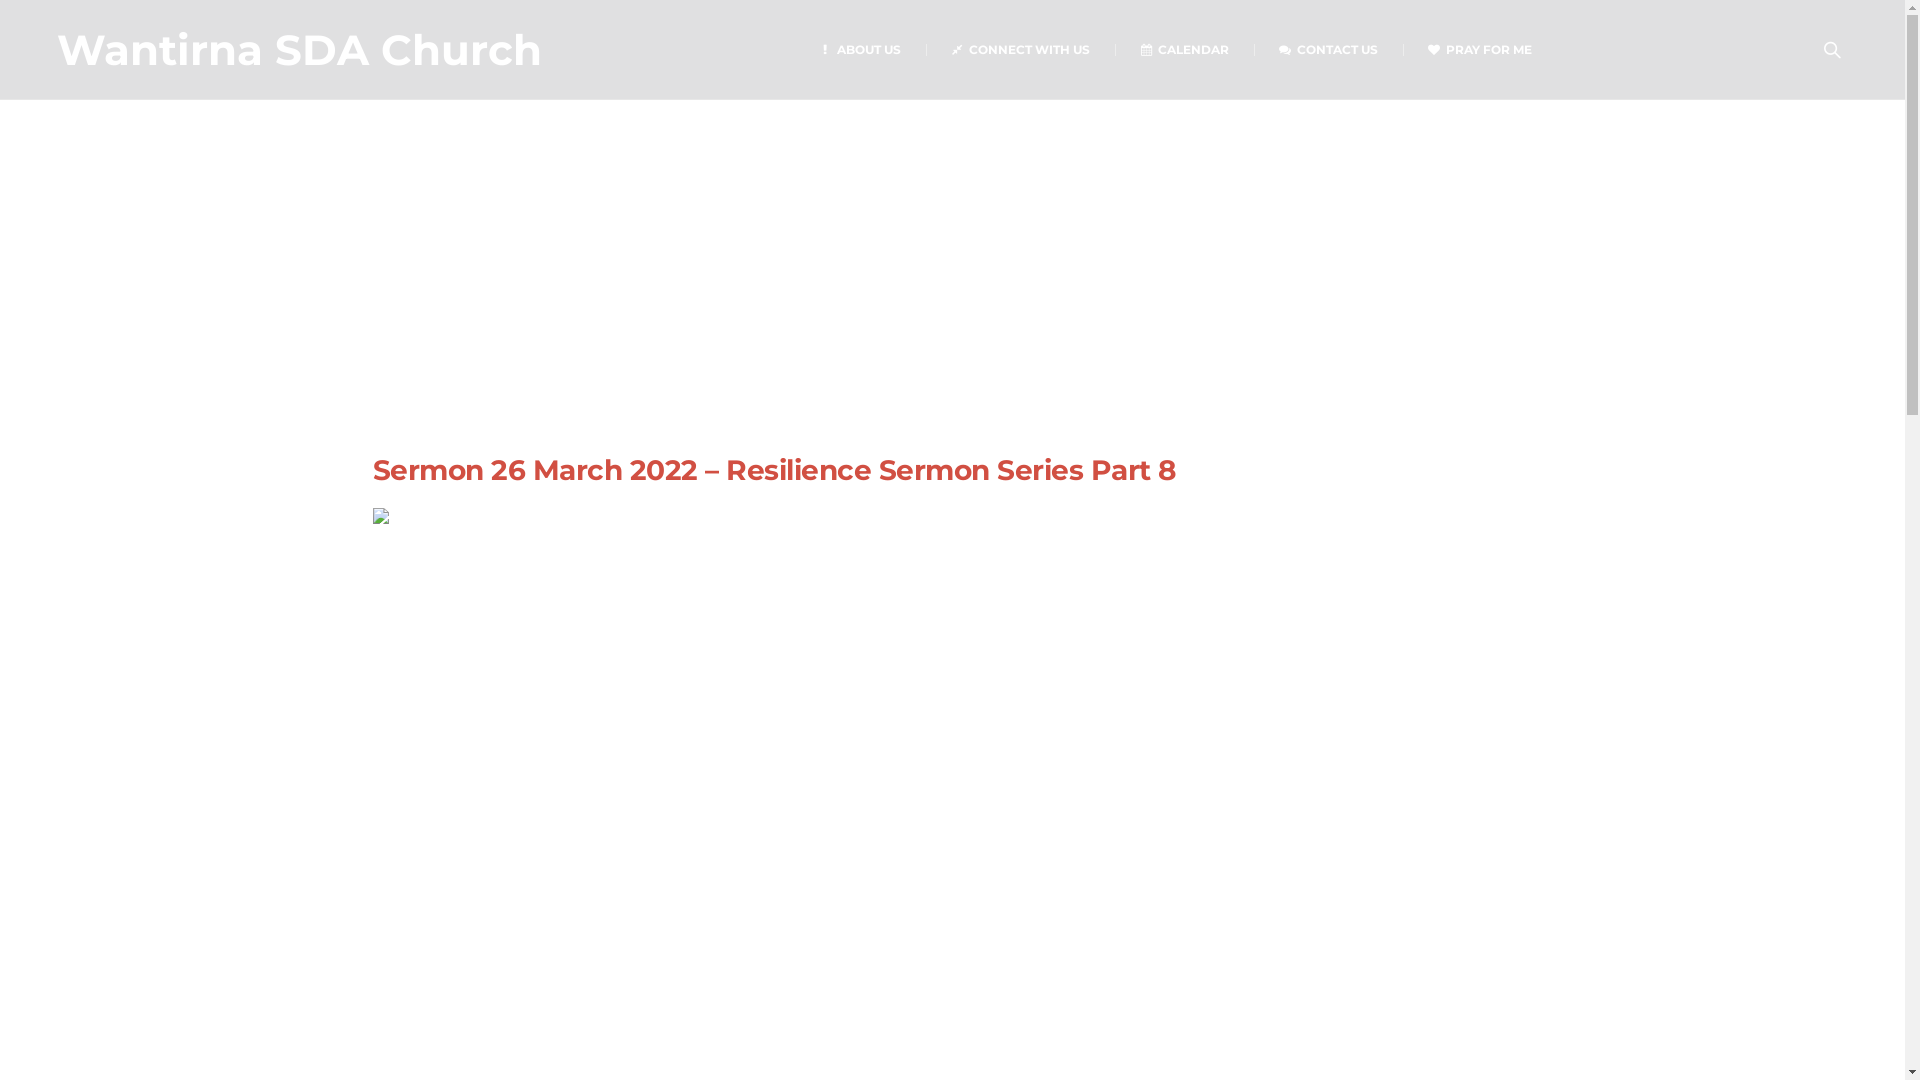  I want to click on CONTACT US, so click(1328, 50).